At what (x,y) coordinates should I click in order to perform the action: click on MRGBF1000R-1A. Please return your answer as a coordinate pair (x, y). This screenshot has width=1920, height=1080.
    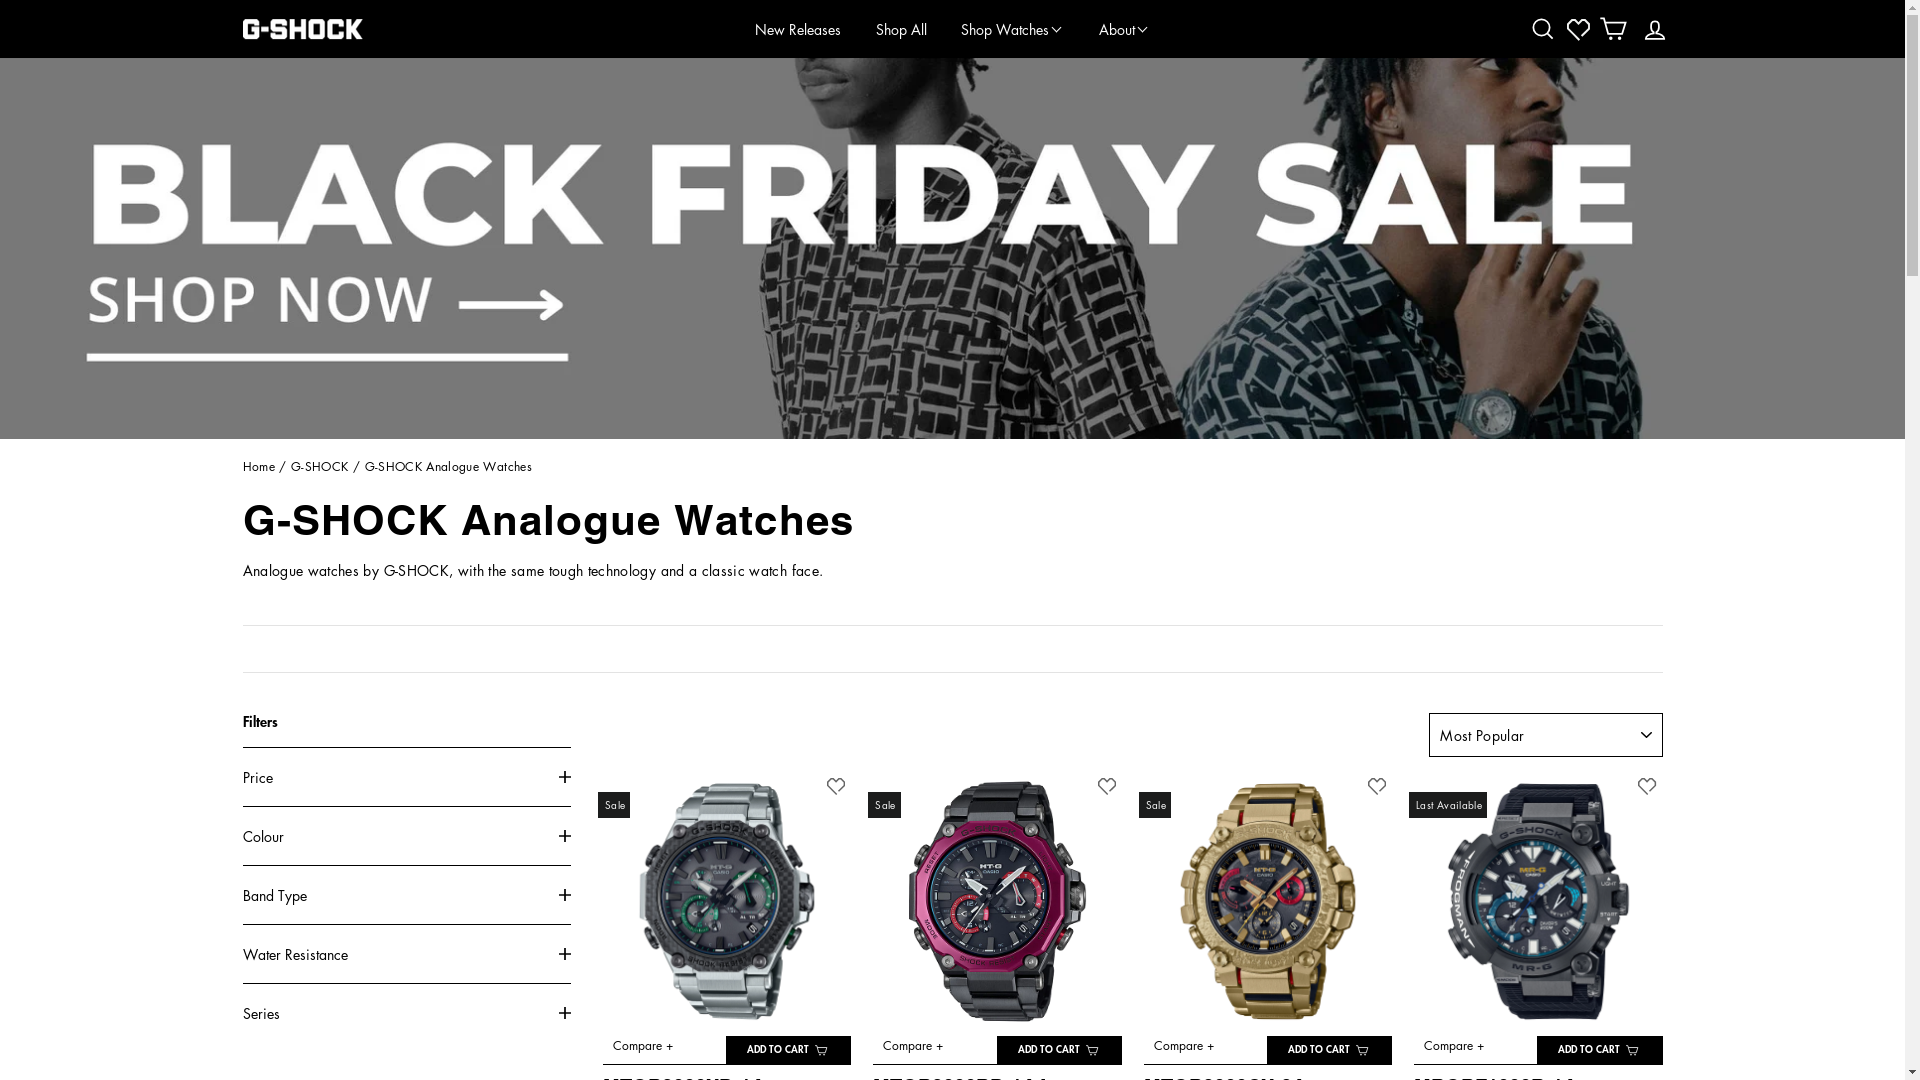
    Looking at the image, I should click on (1538, 901).